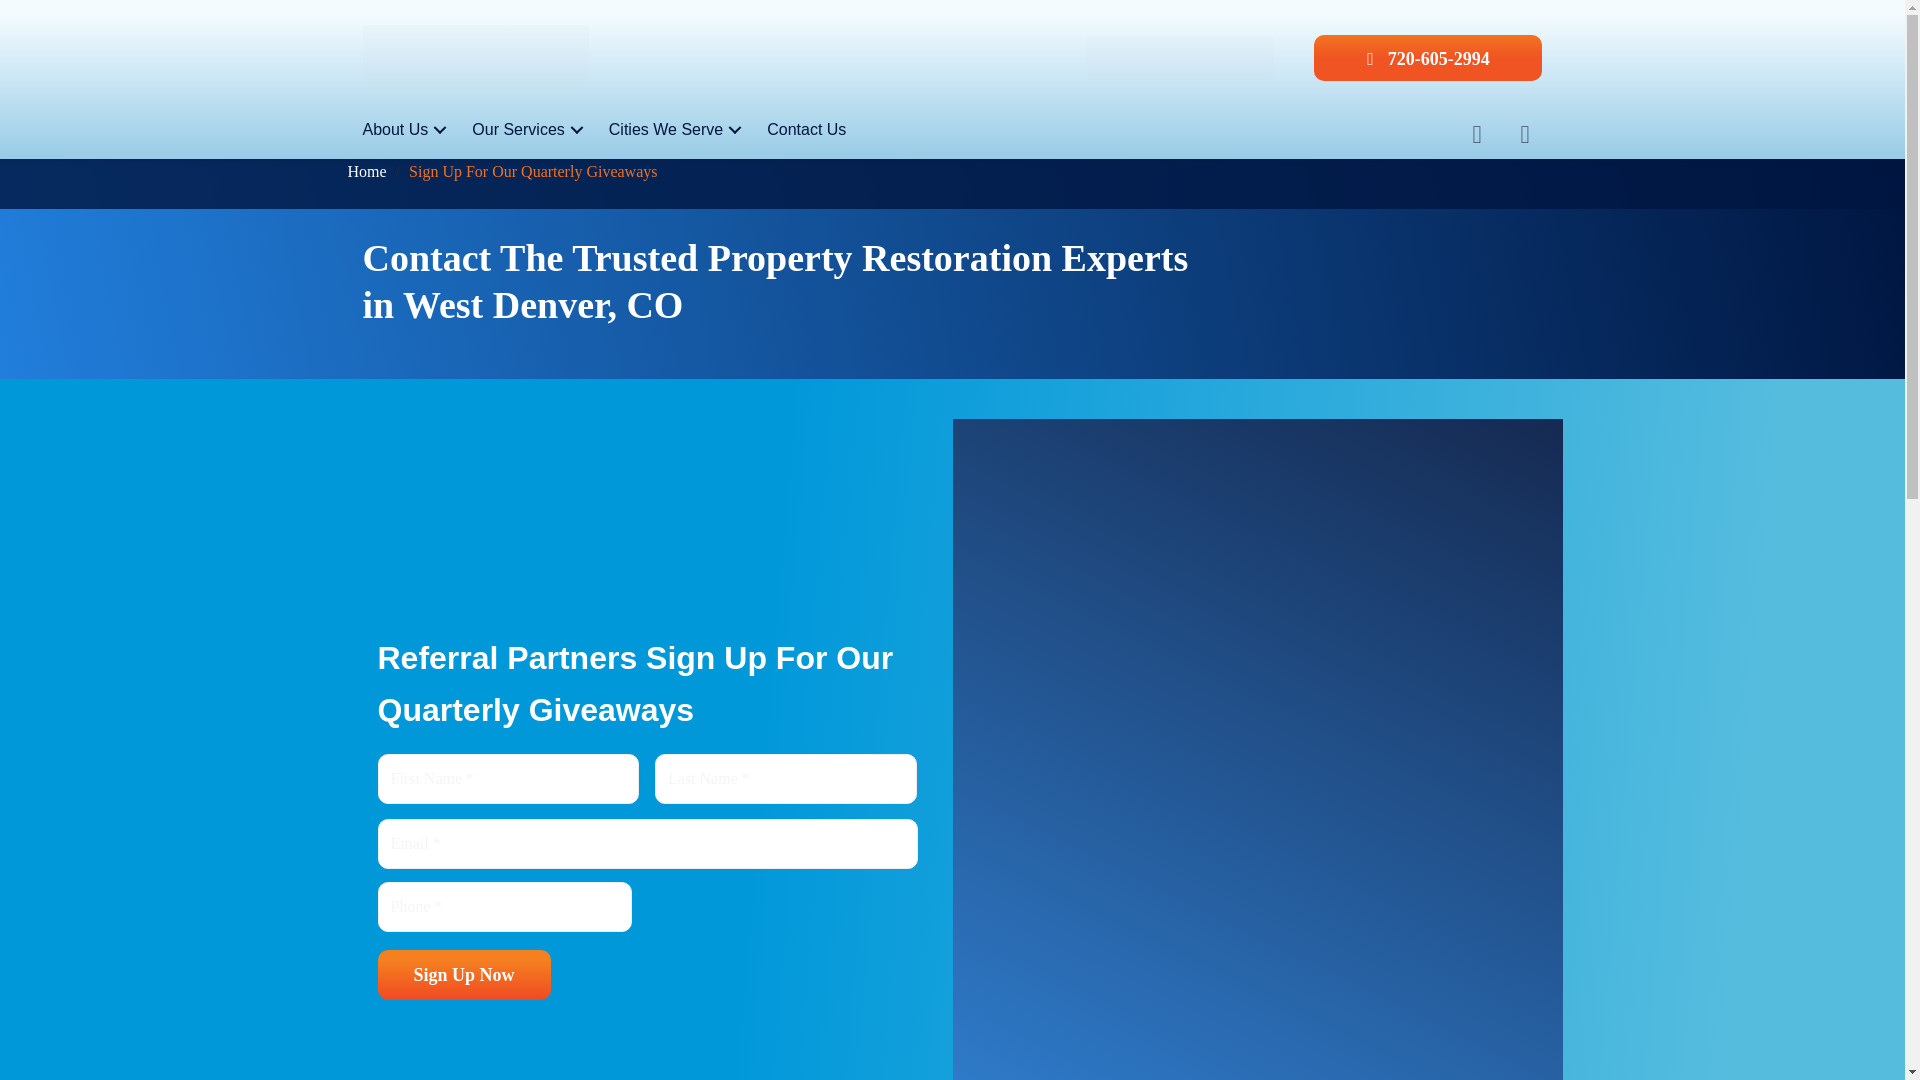 The height and width of the screenshot is (1080, 1920). What do you see at coordinates (474, 56) in the screenshot?
I see `Logo` at bounding box center [474, 56].